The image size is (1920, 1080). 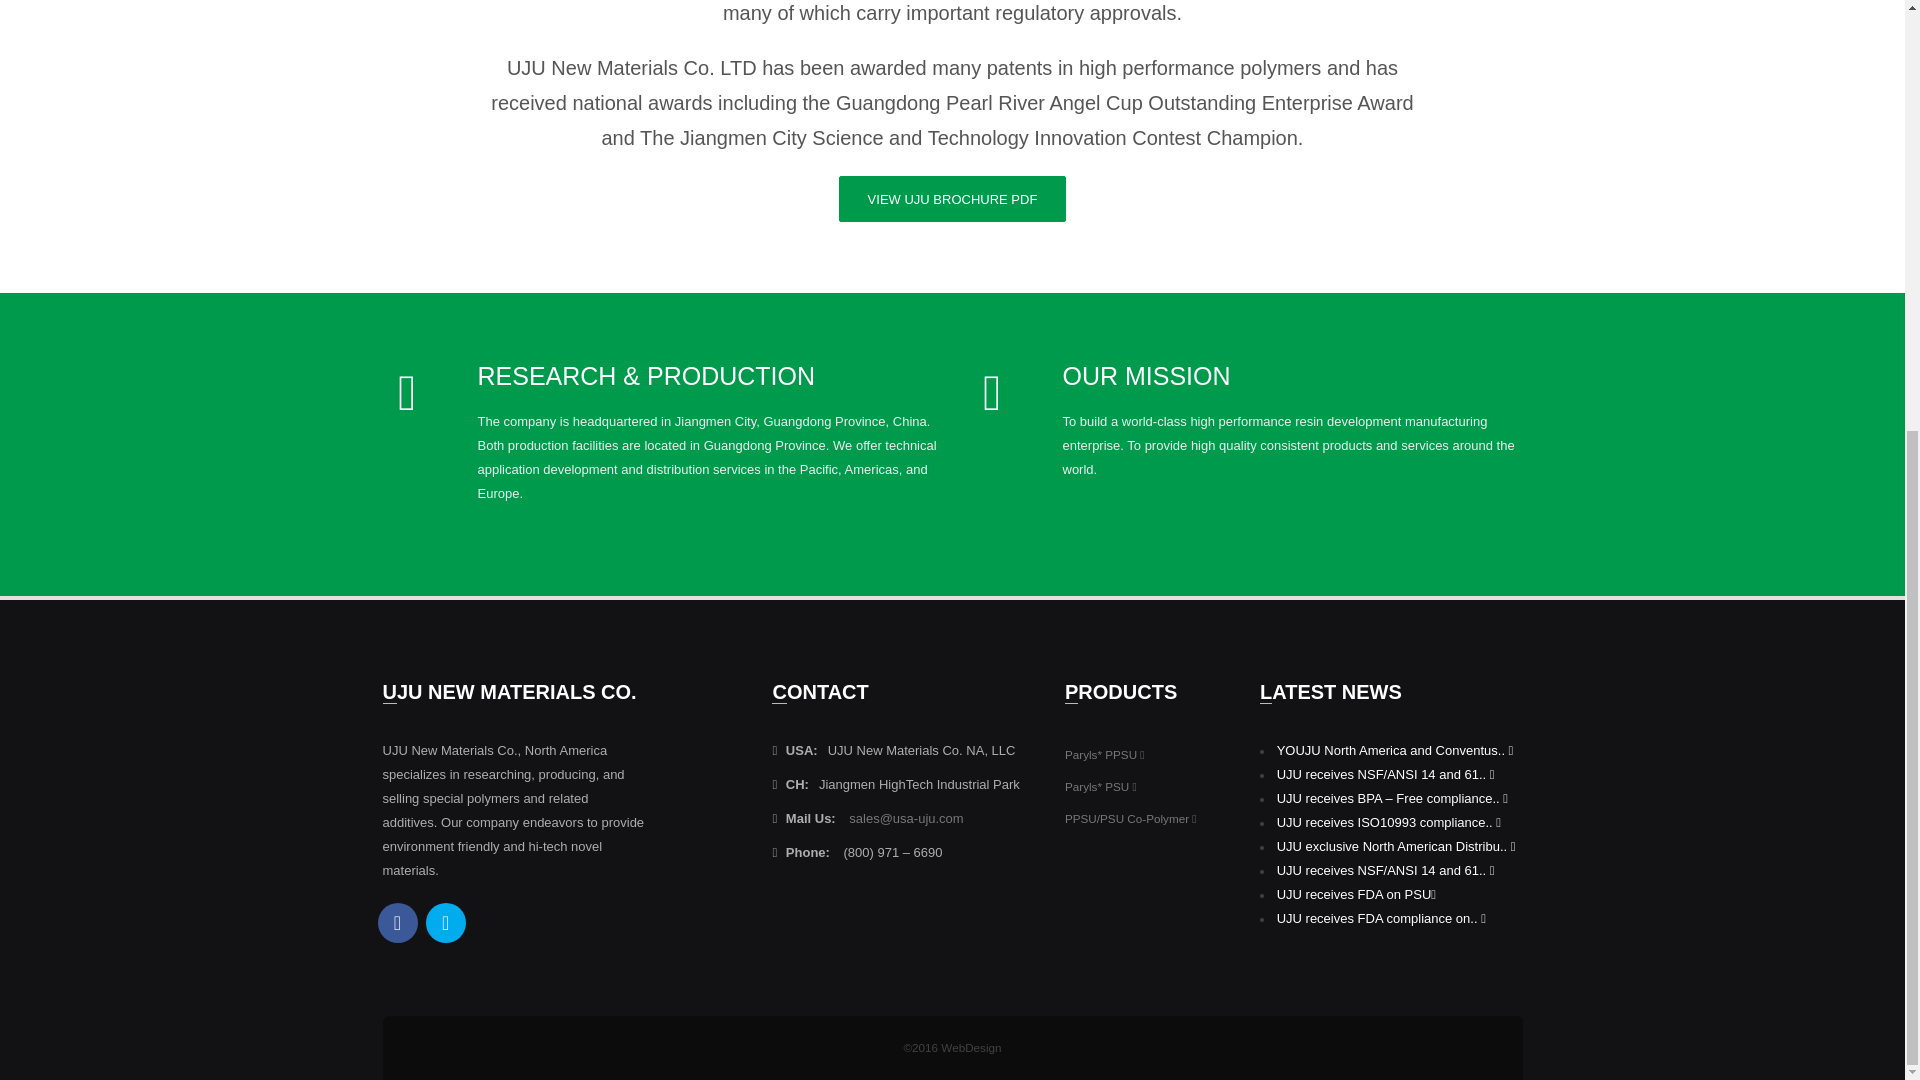 I want to click on YOUJU North America and Conventus.., so click(x=1395, y=750).